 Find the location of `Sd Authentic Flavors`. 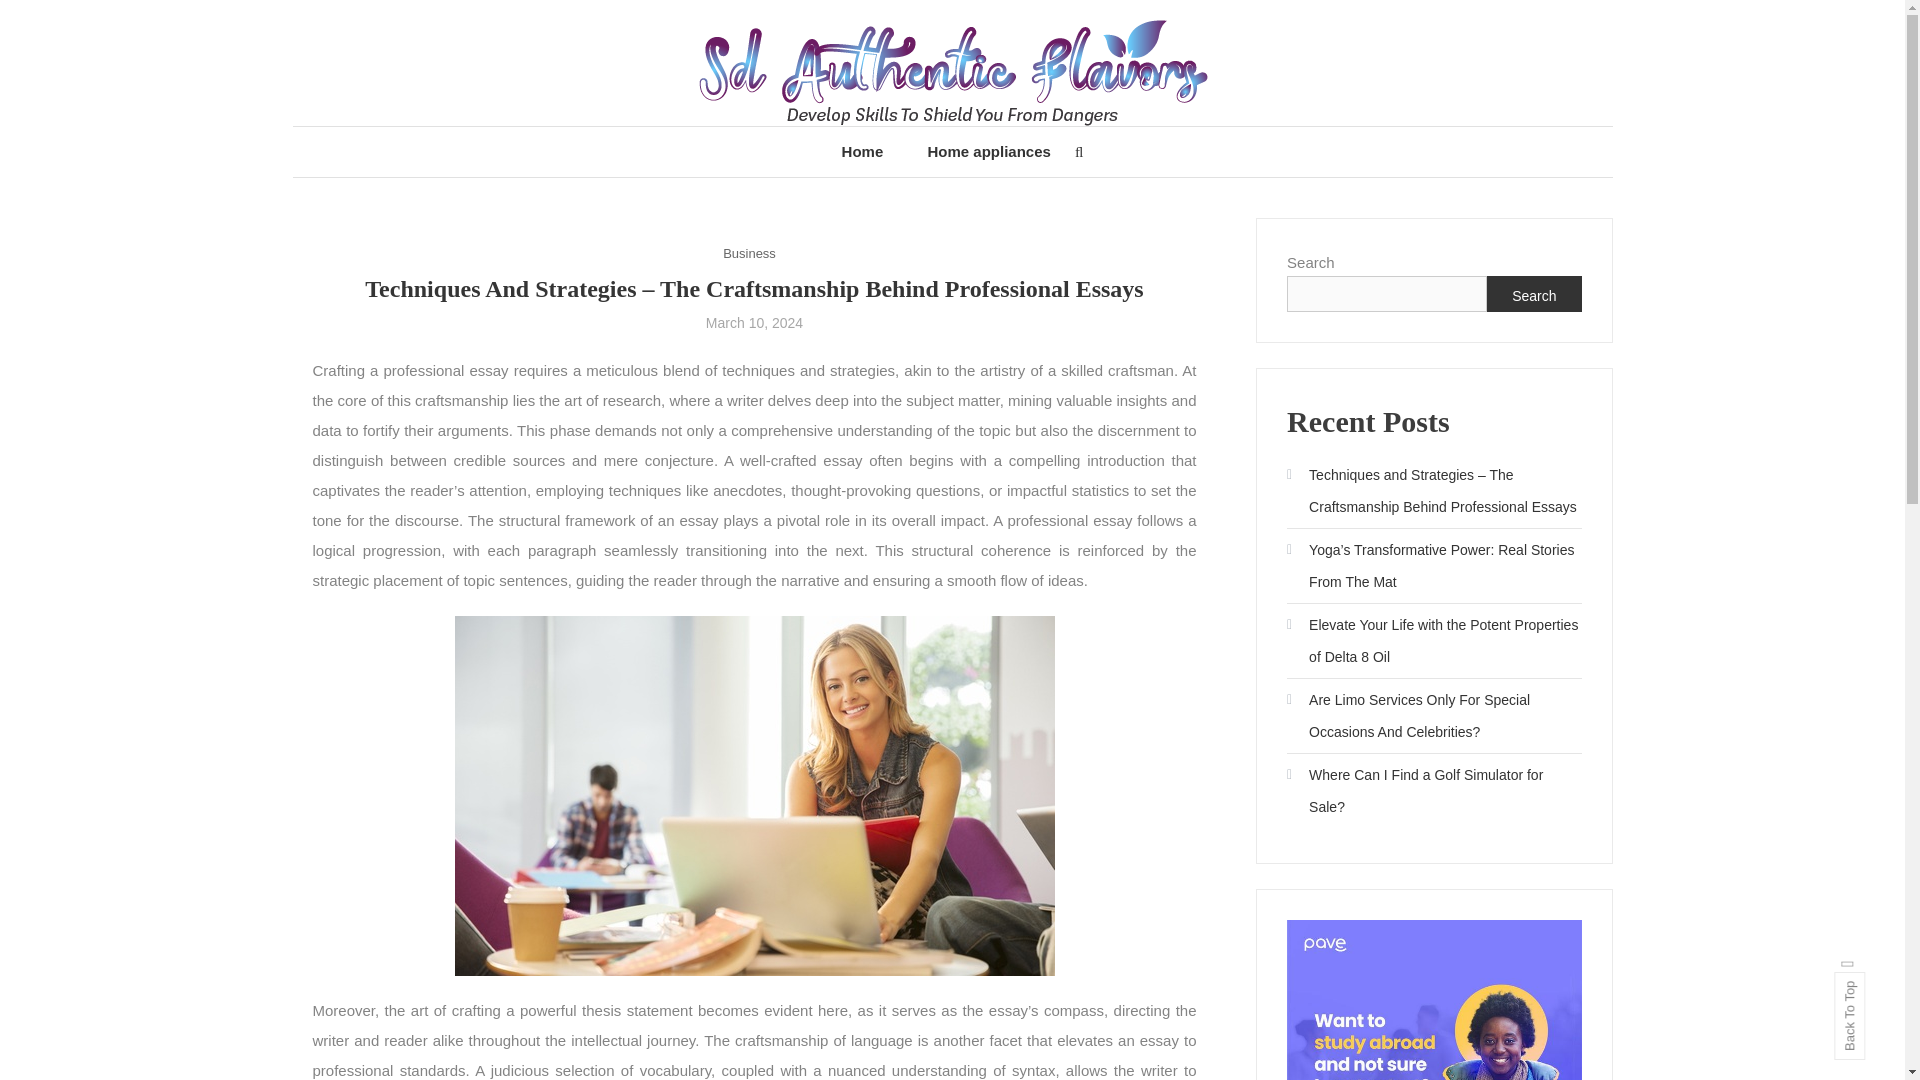

Sd Authentic Flavors is located at coordinates (526, 158).